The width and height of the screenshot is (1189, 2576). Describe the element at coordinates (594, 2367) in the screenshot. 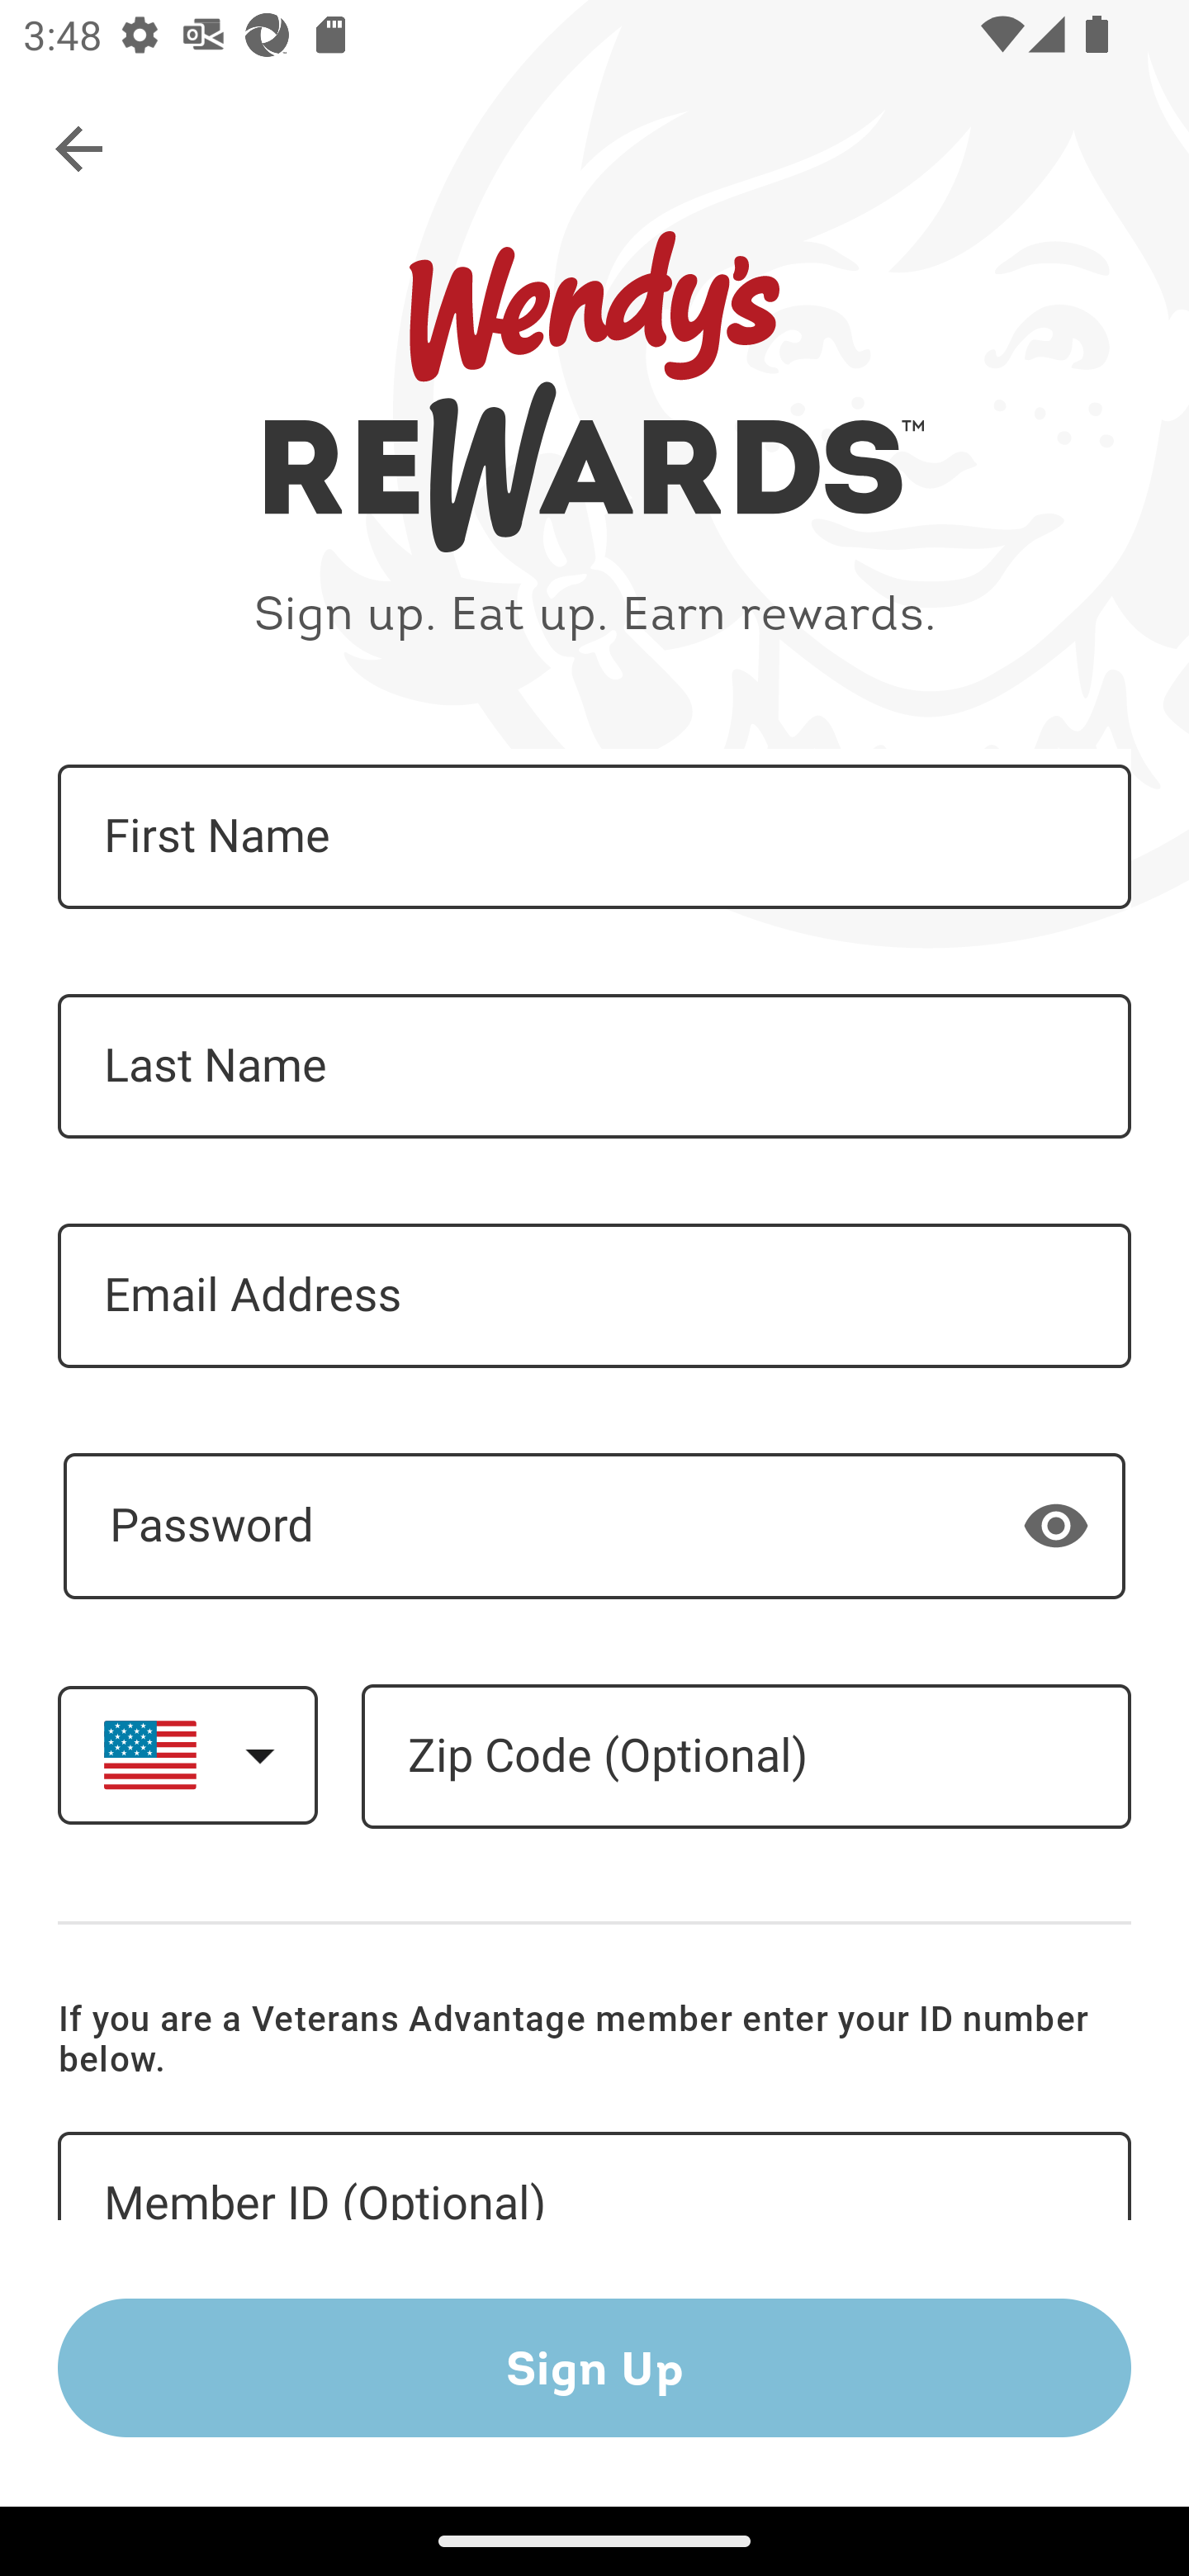

I see `Sign Up` at that location.